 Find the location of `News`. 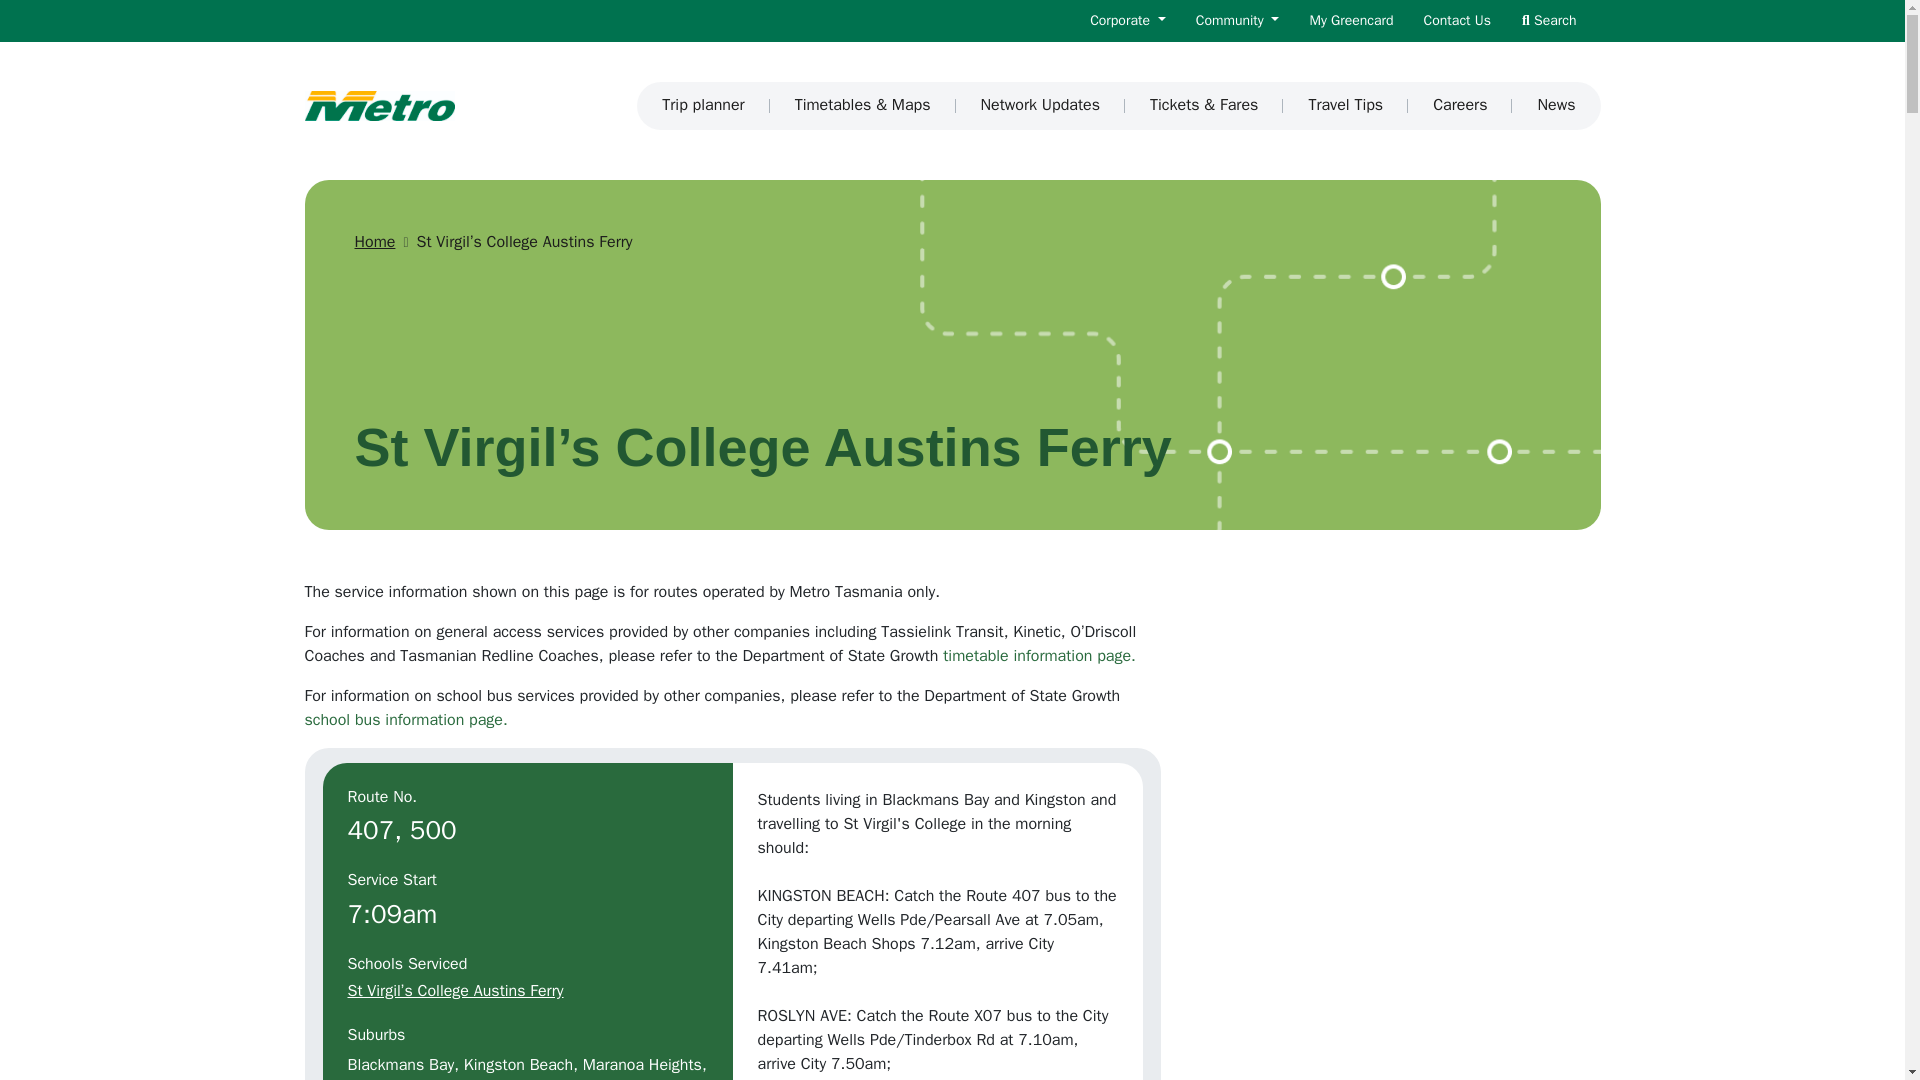

News is located at coordinates (1556, 106).